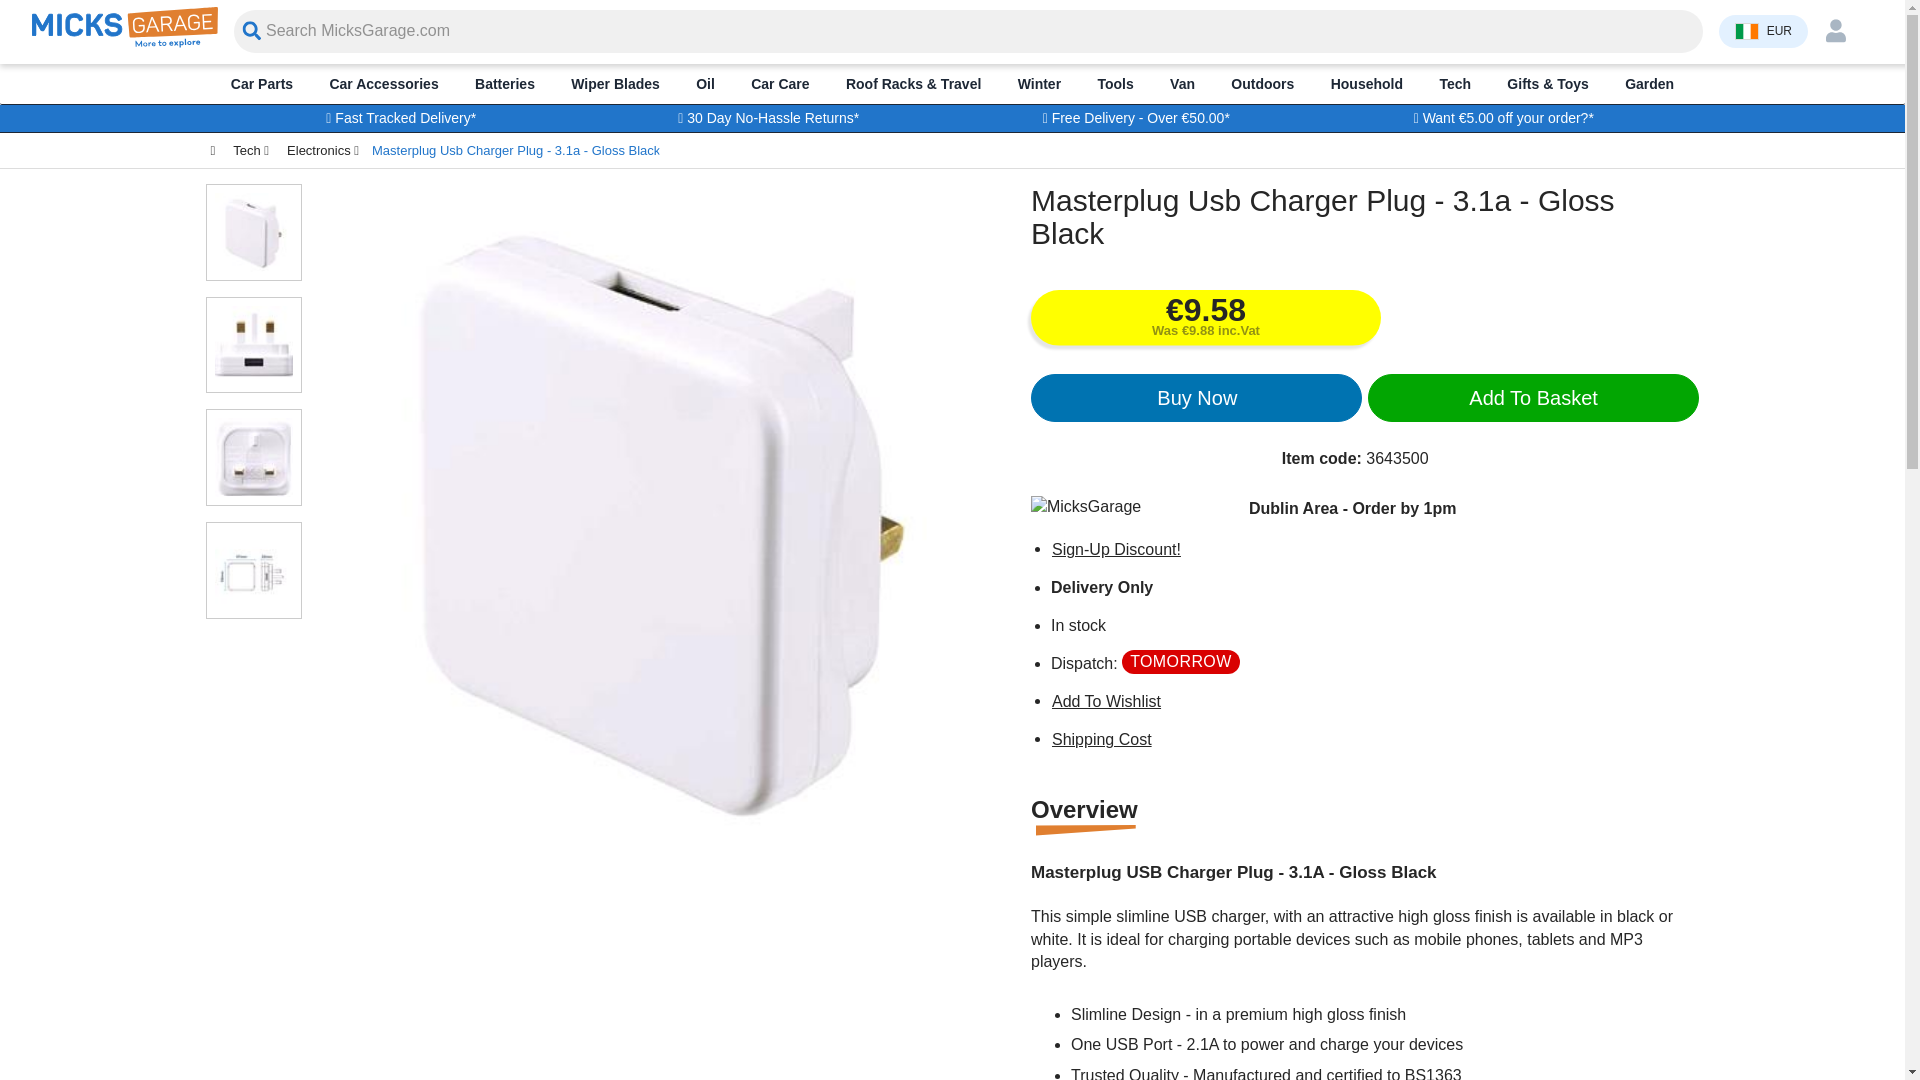 This screenshot has height=1080, width=1920. What do you see at coordinates (1455, 83) in the screenshot?
I see `Tech` at bounding box center [1455, 83].